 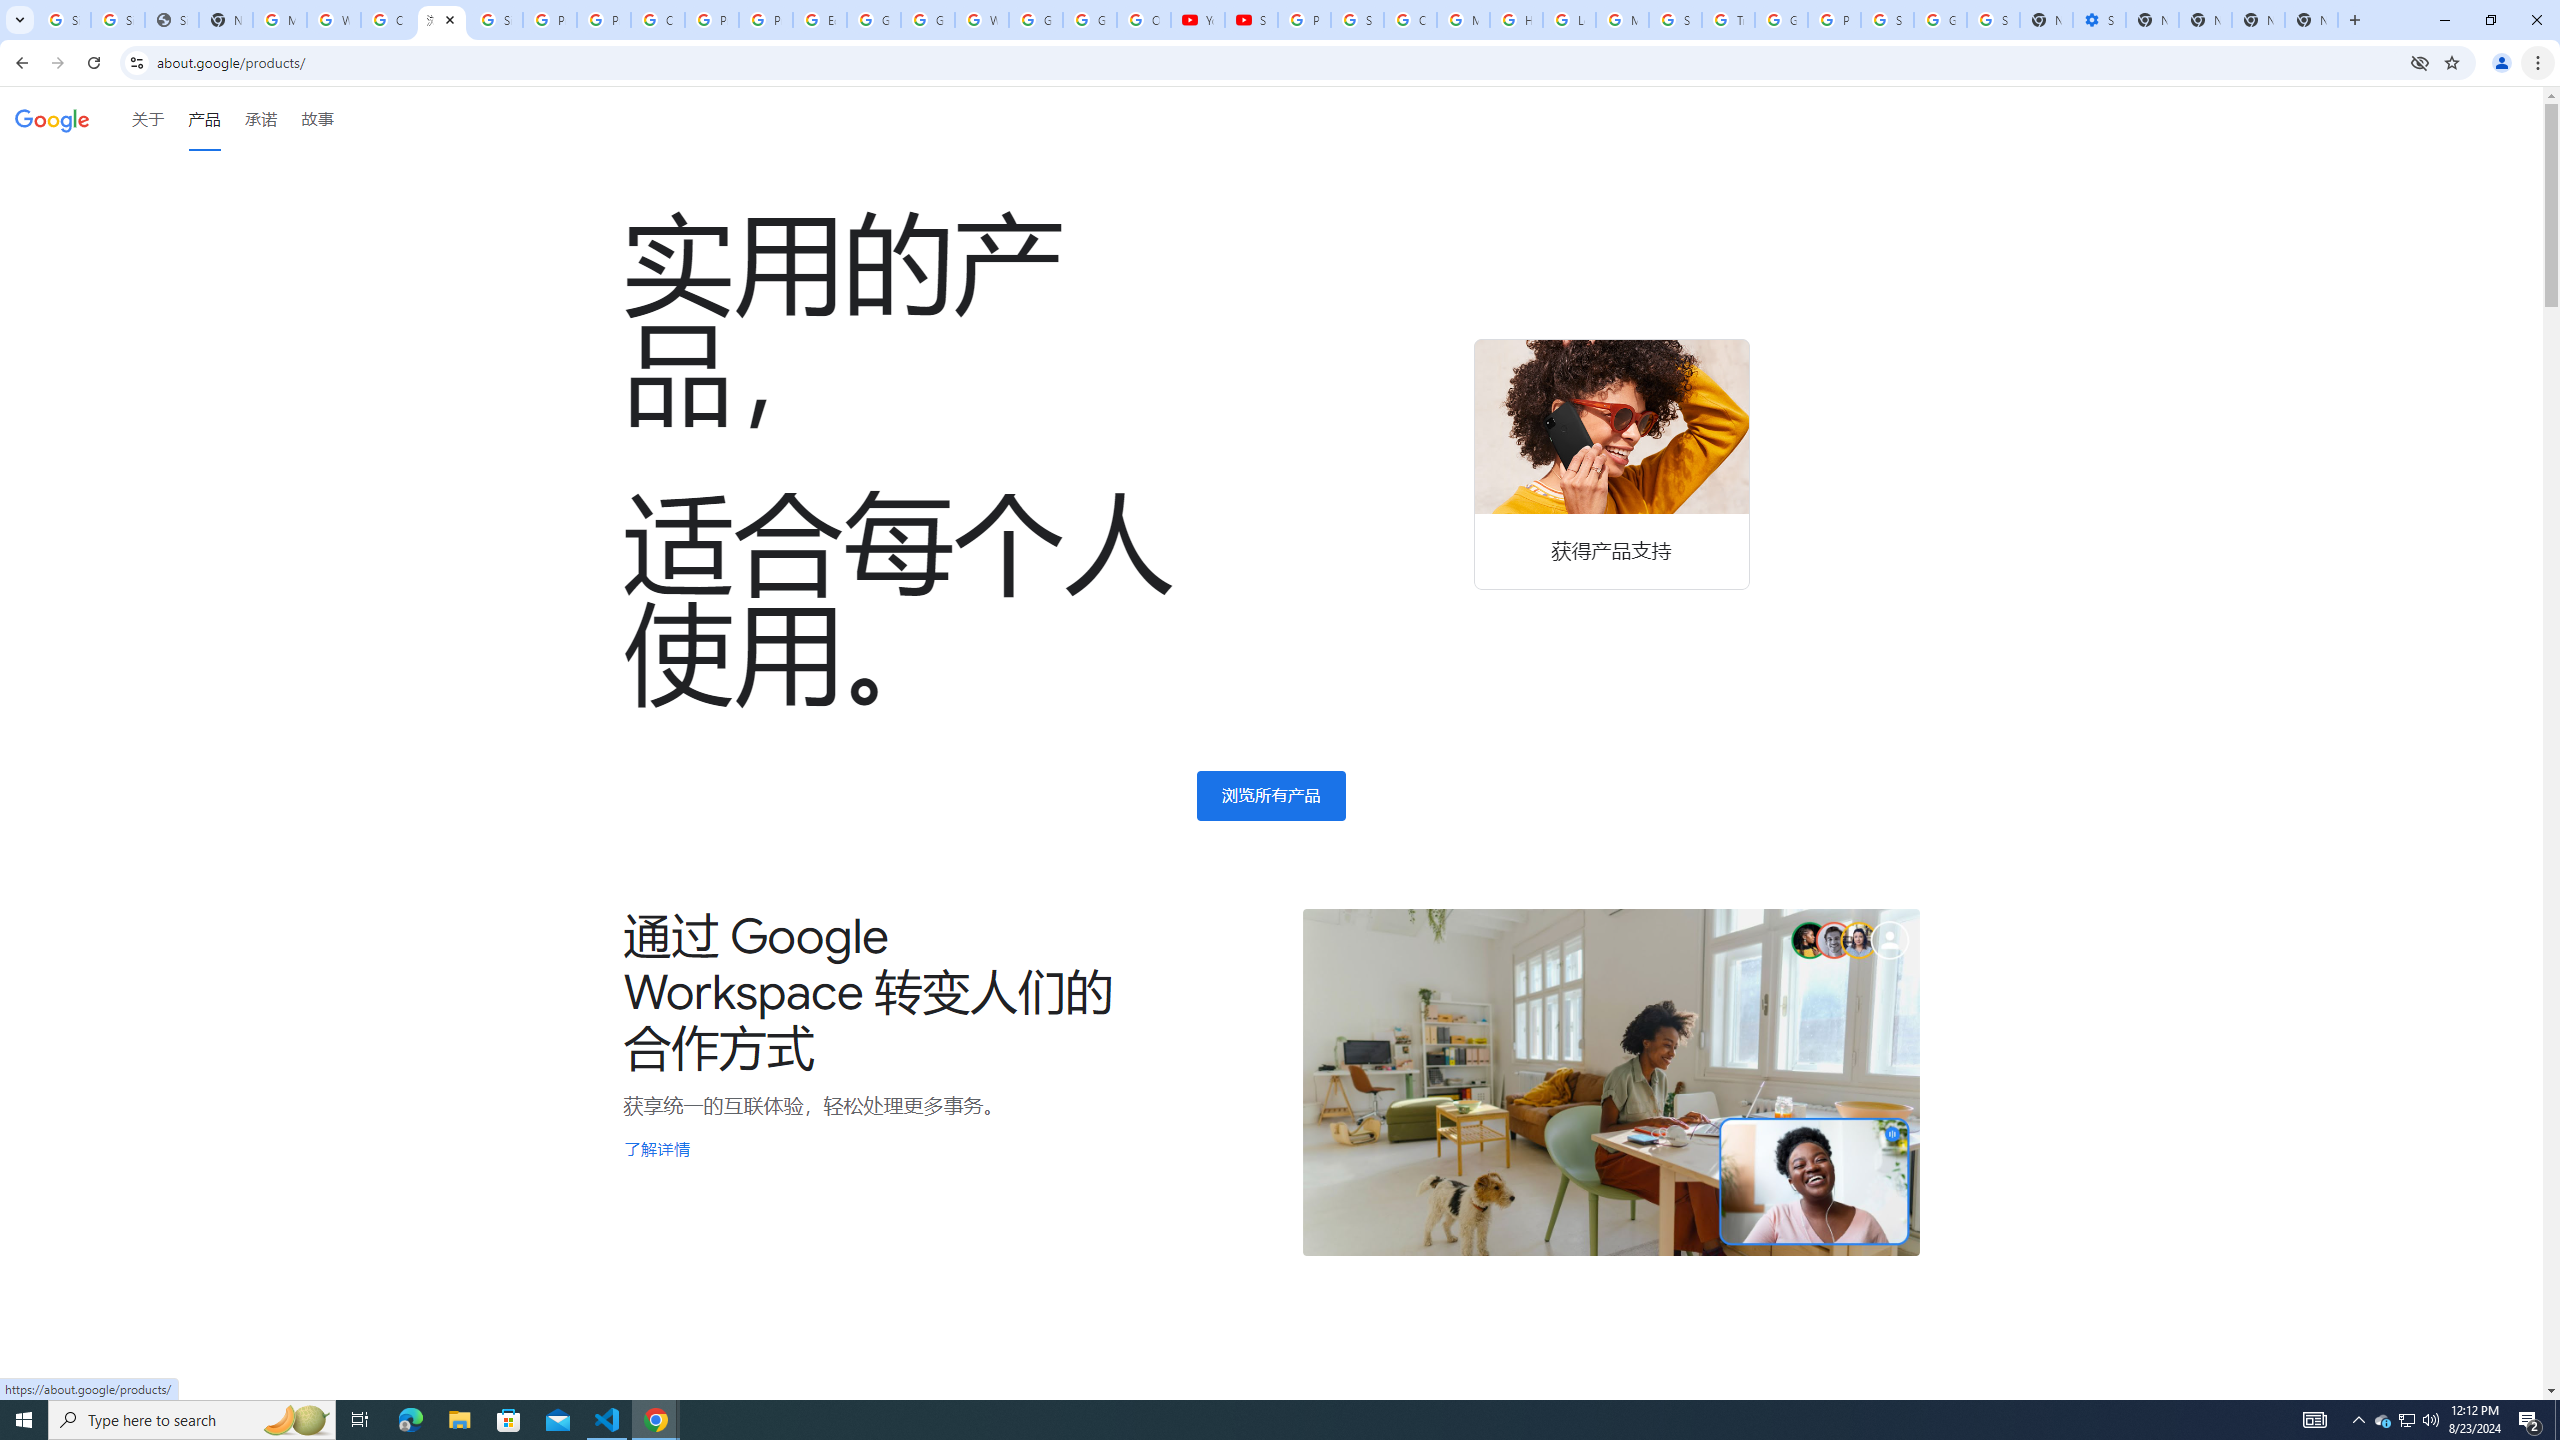 I want to click on Settings - Performance, so click(x=2099, y=20).